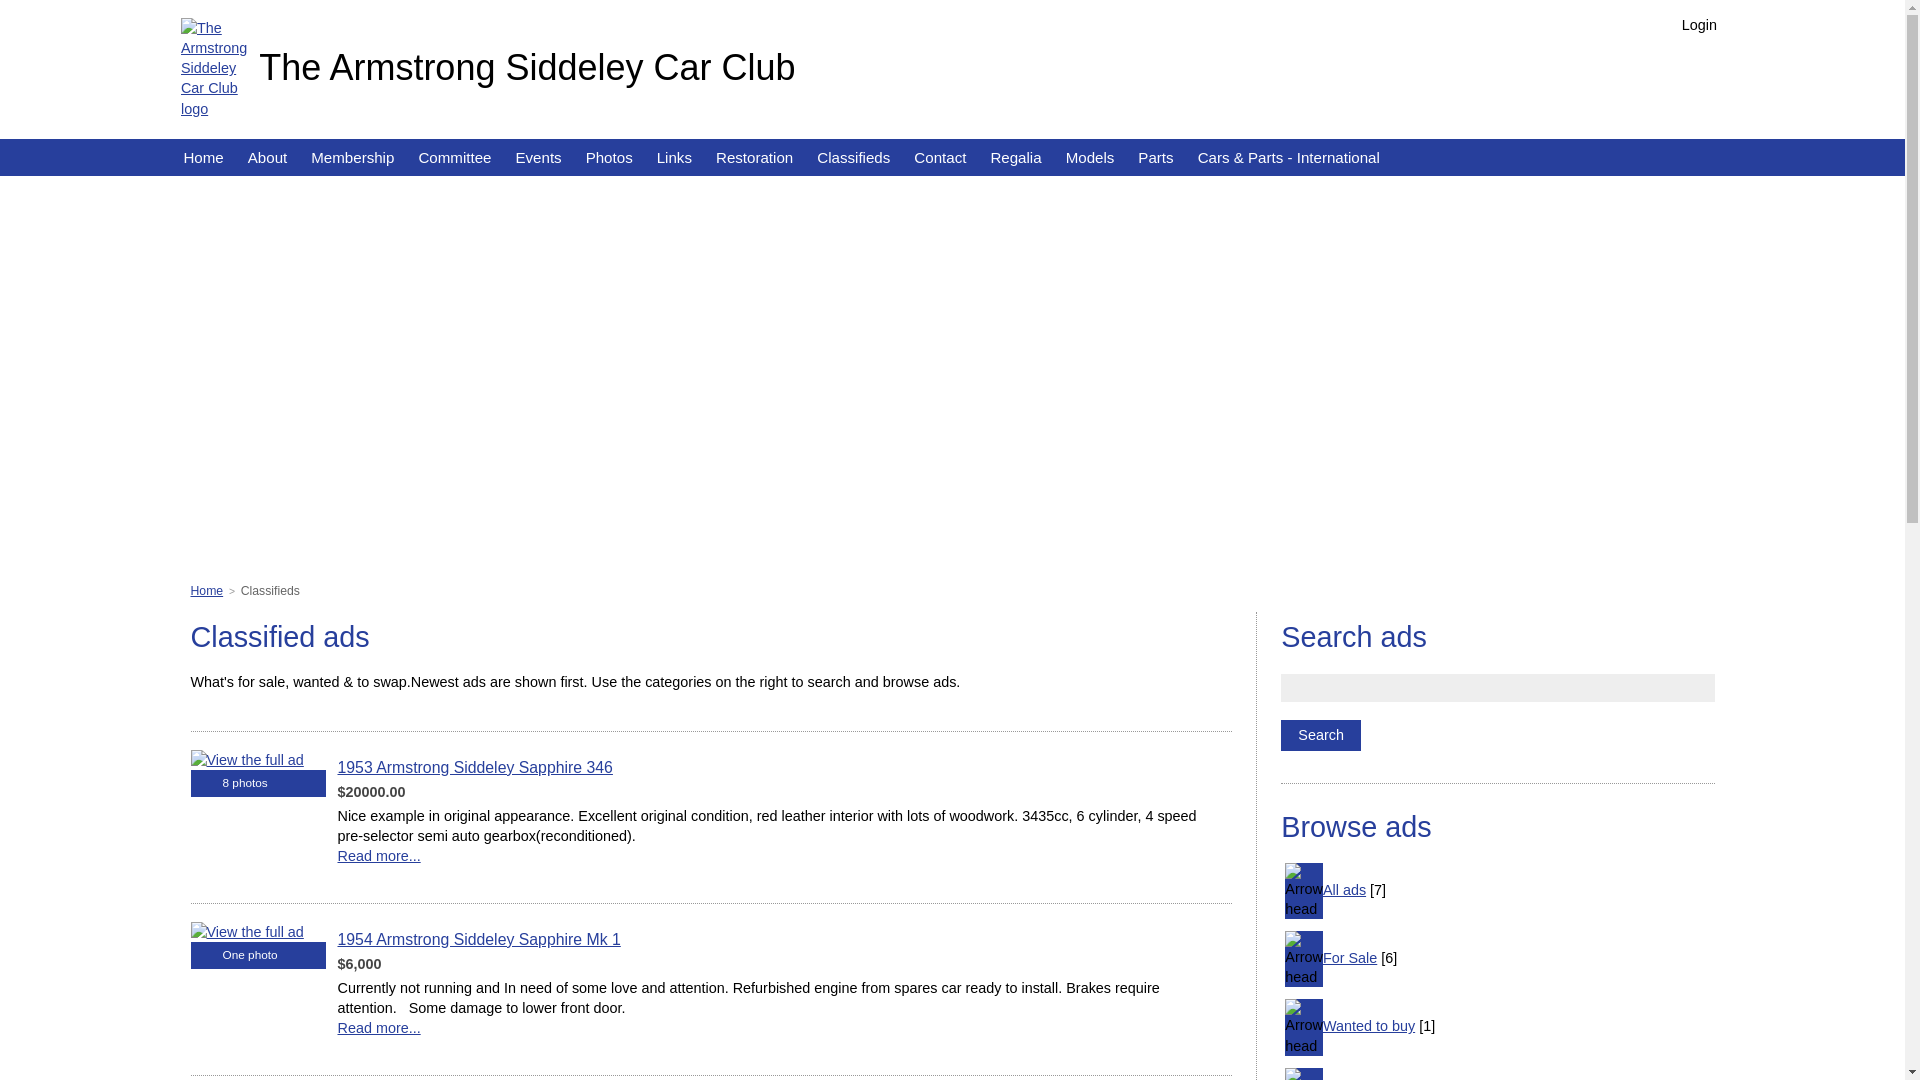 Image resolution: width=1920 pixels, height=1080 pixels. Describe the element at coordinates (203, 158) in the screenshot. I see `Home` at that location.